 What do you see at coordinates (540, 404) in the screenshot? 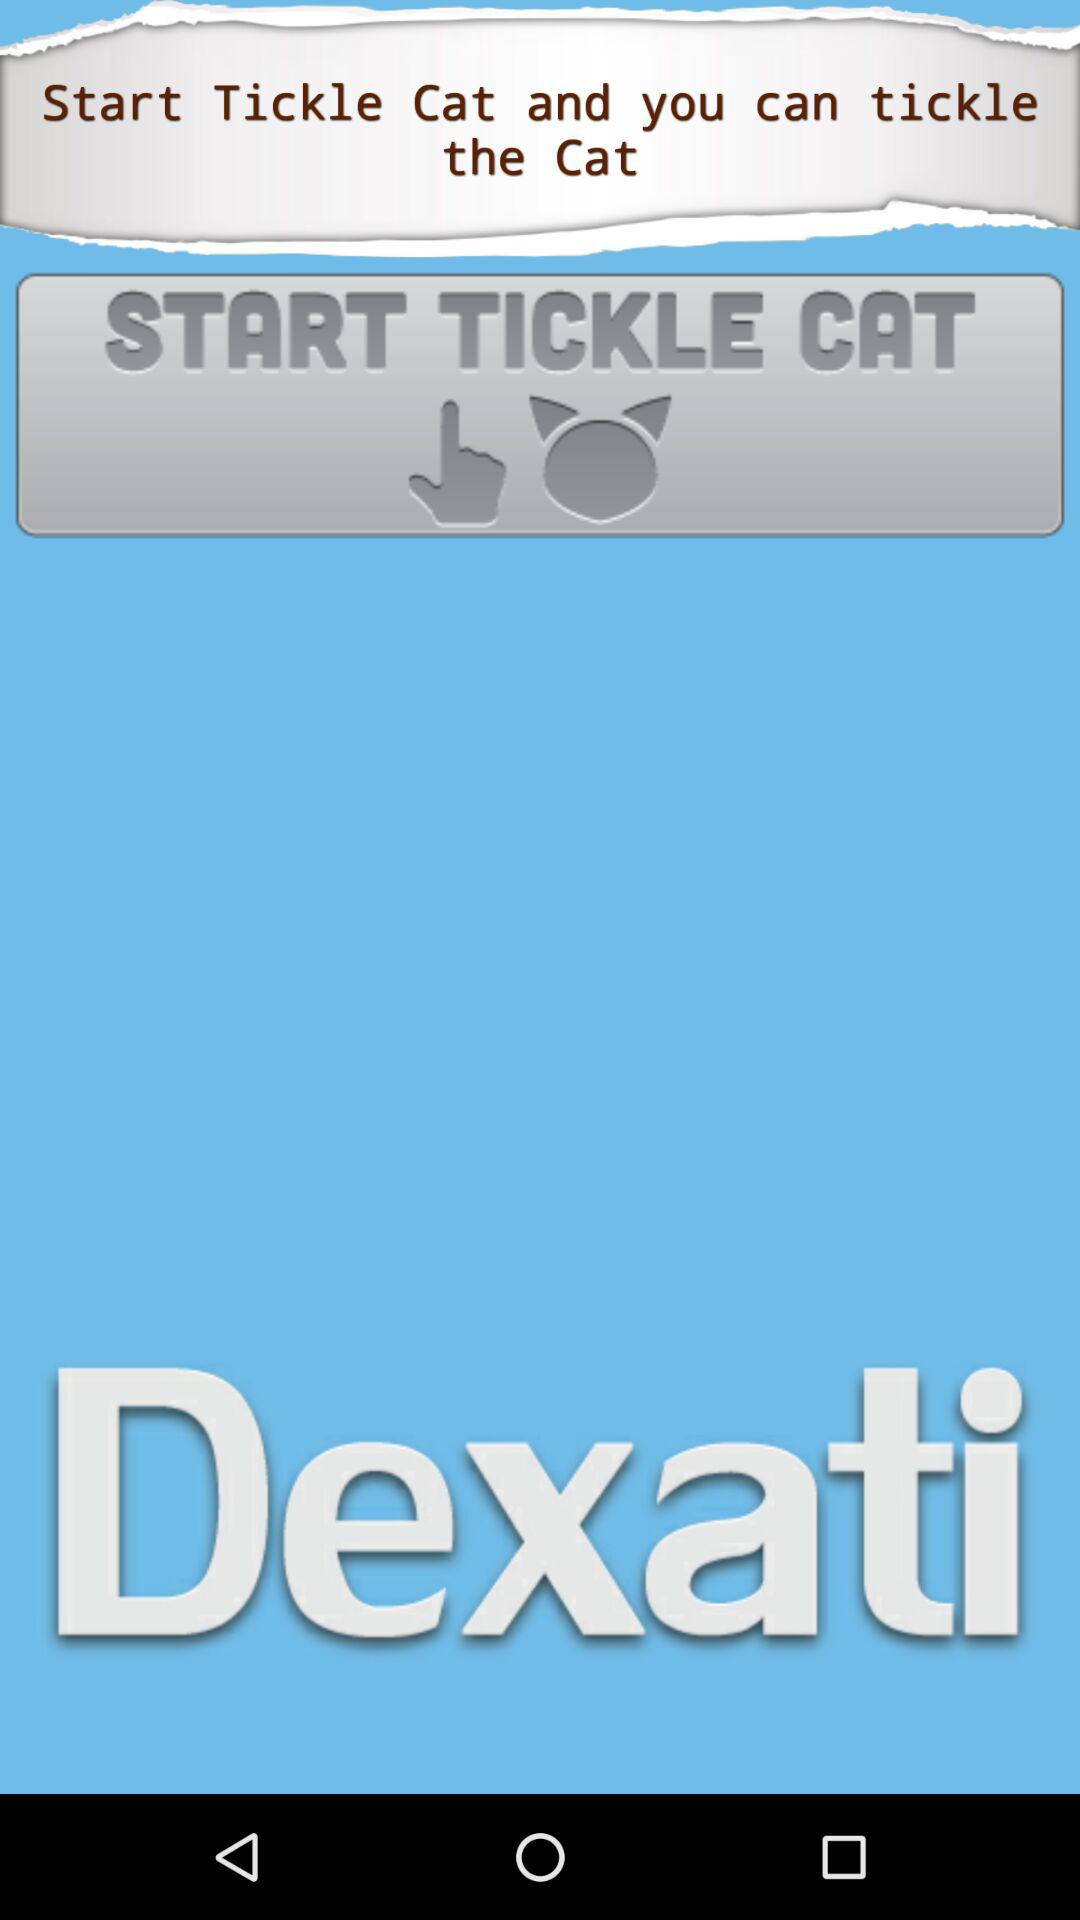
I see `start` at bounding box center [540, 404].